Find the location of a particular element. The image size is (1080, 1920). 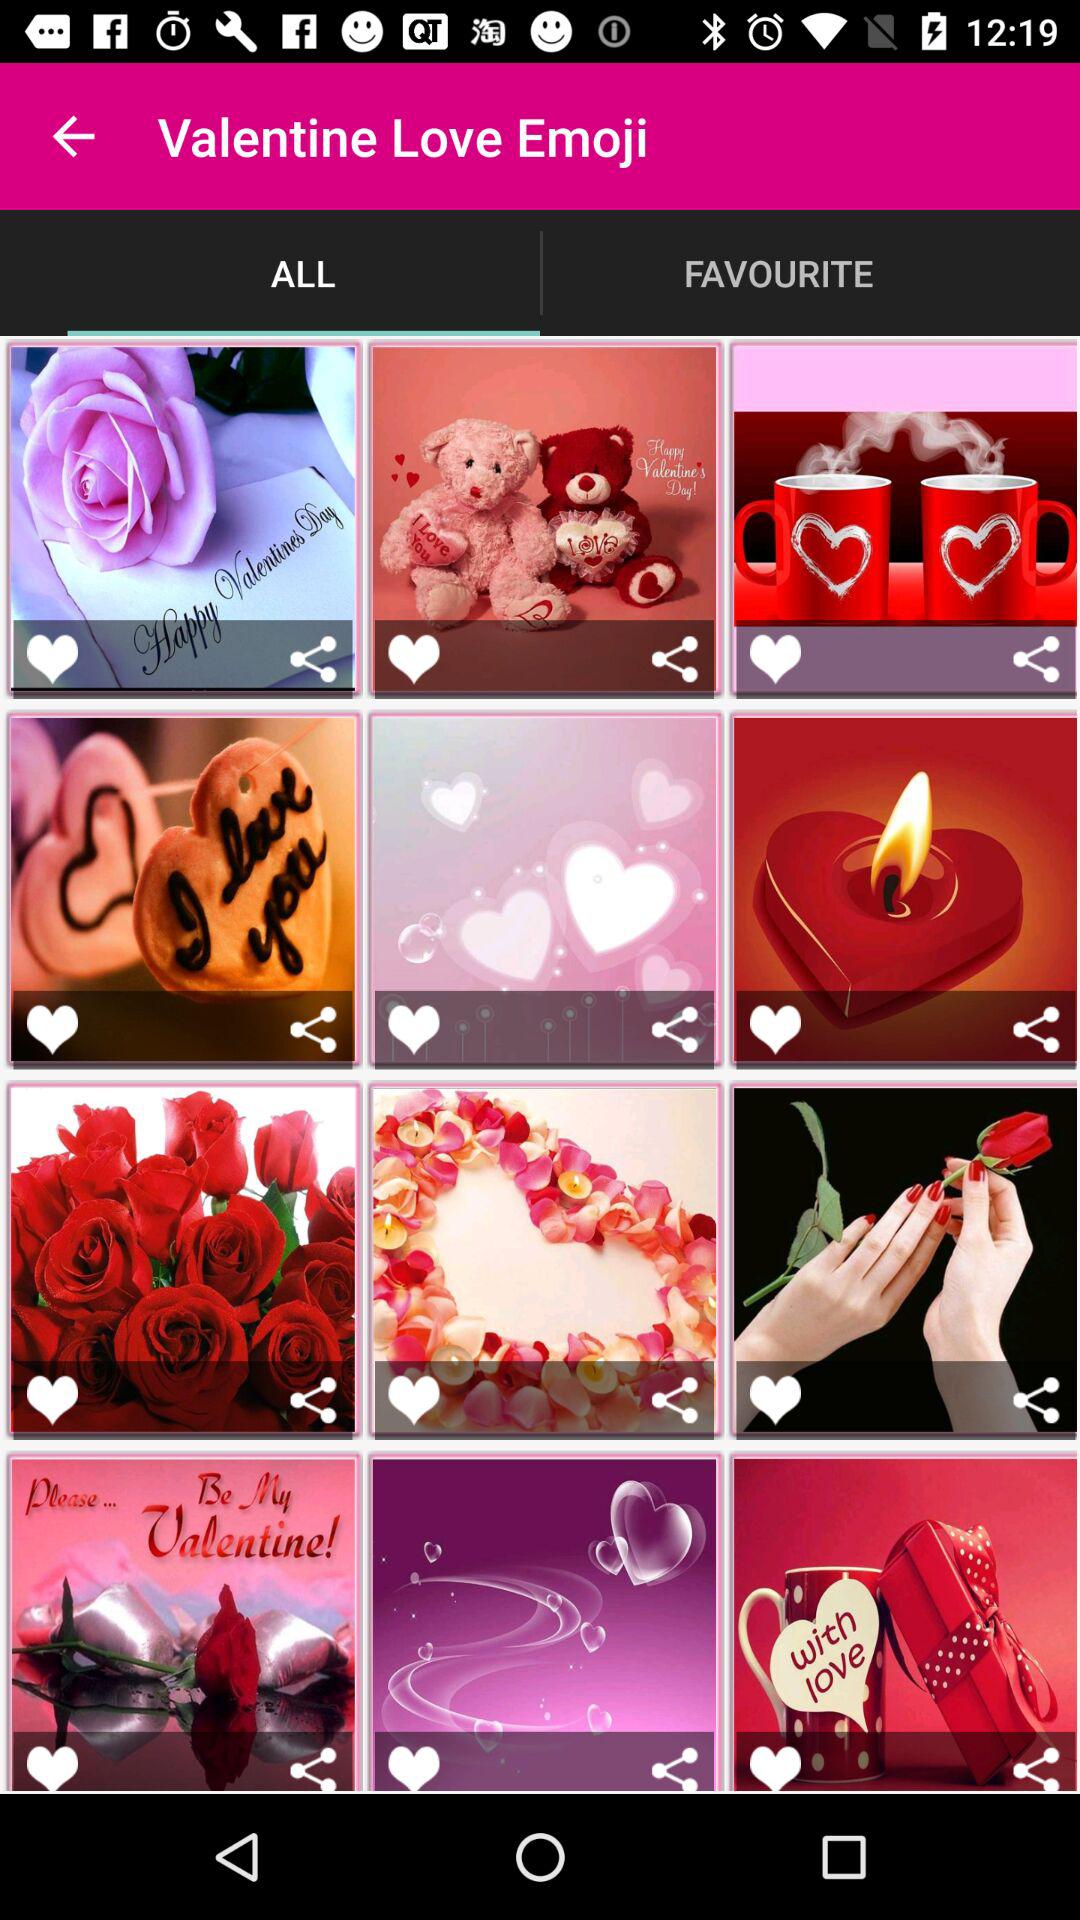

add to favourite is located at coordinates (52, 1030).